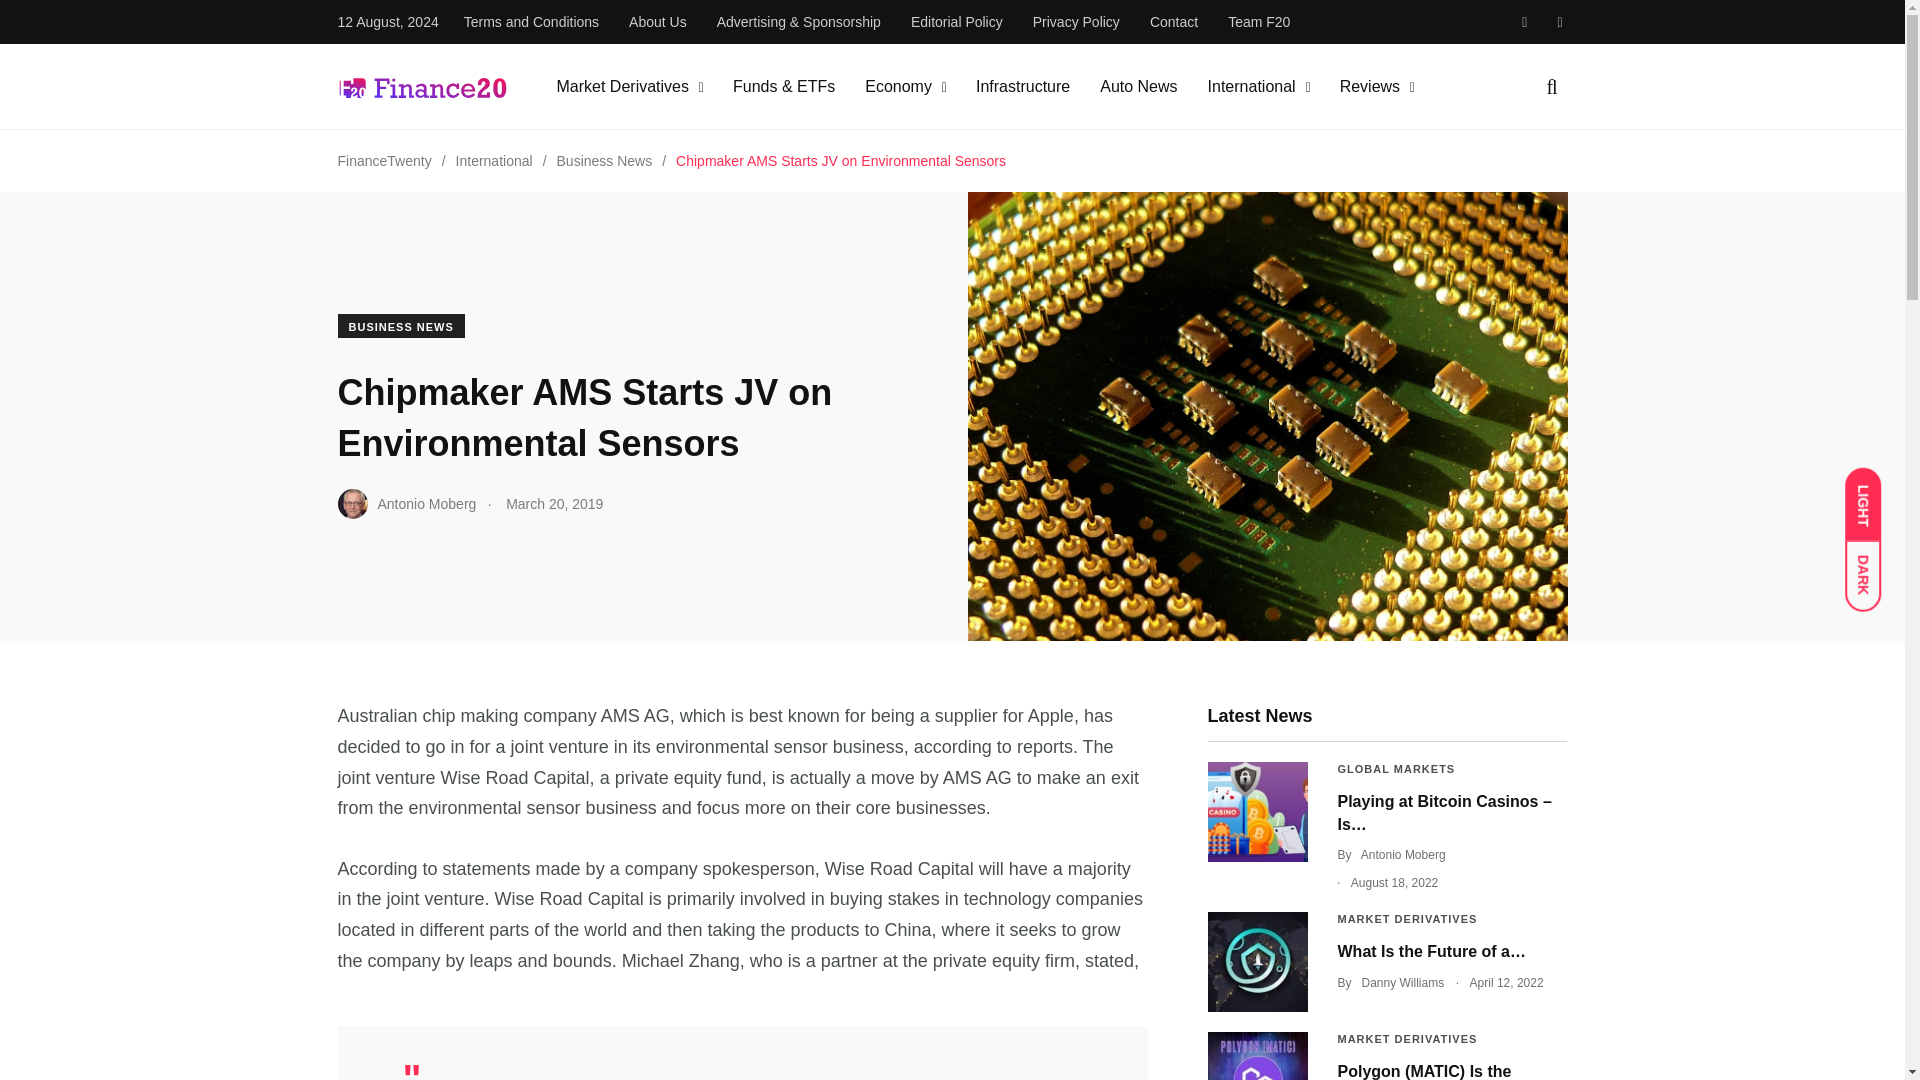 Image resolution: width=1920 pixels, height=1080 pixels. Describe the element at coordinates (622, 86) in the screenshot. I see `Market Derivatives` at that location.